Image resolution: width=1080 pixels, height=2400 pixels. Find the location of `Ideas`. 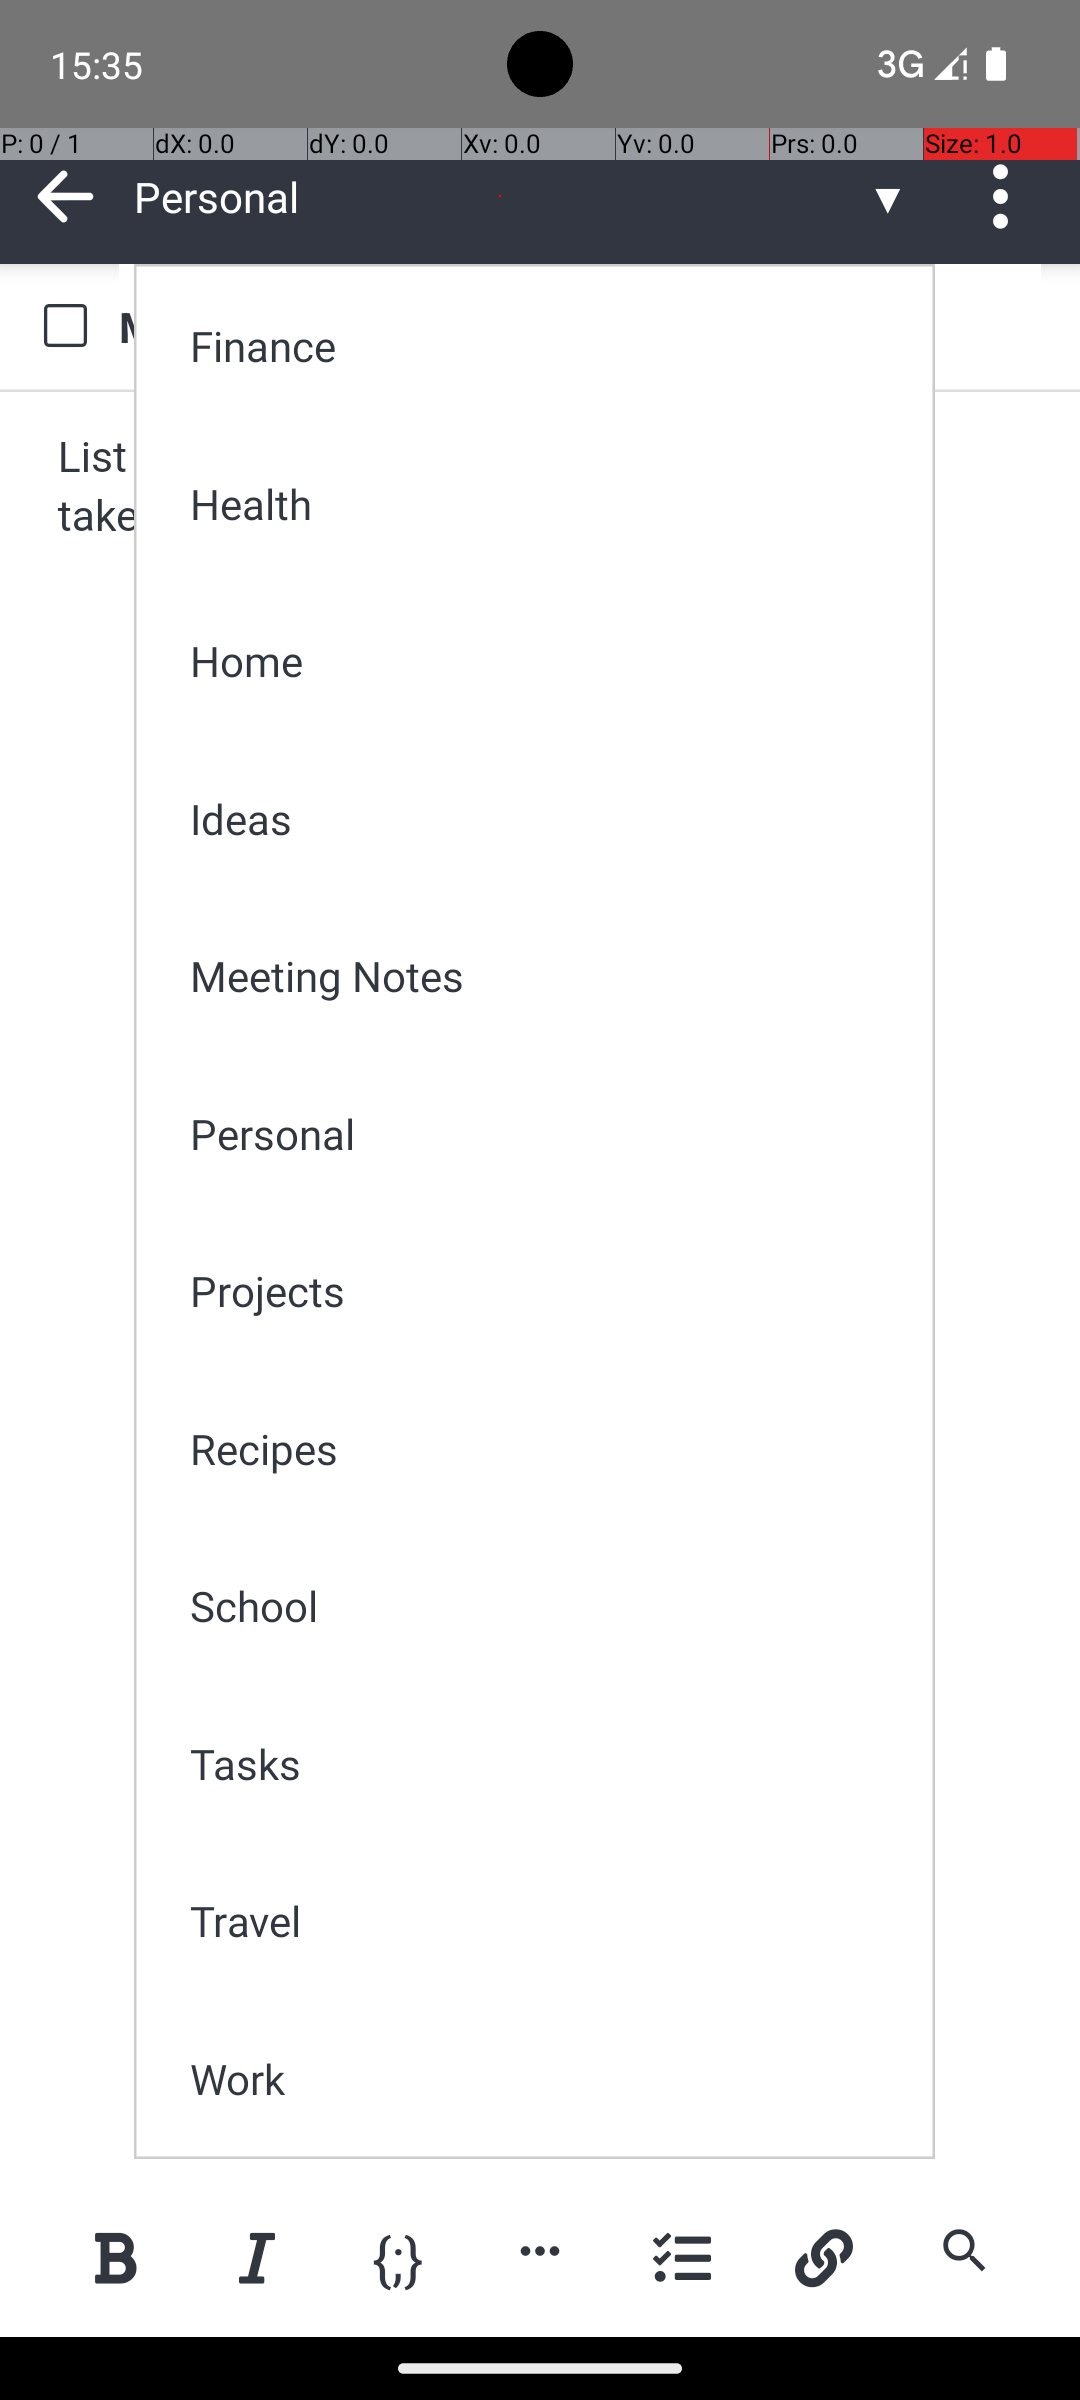

Ideas is located at coordinates (548, 818).